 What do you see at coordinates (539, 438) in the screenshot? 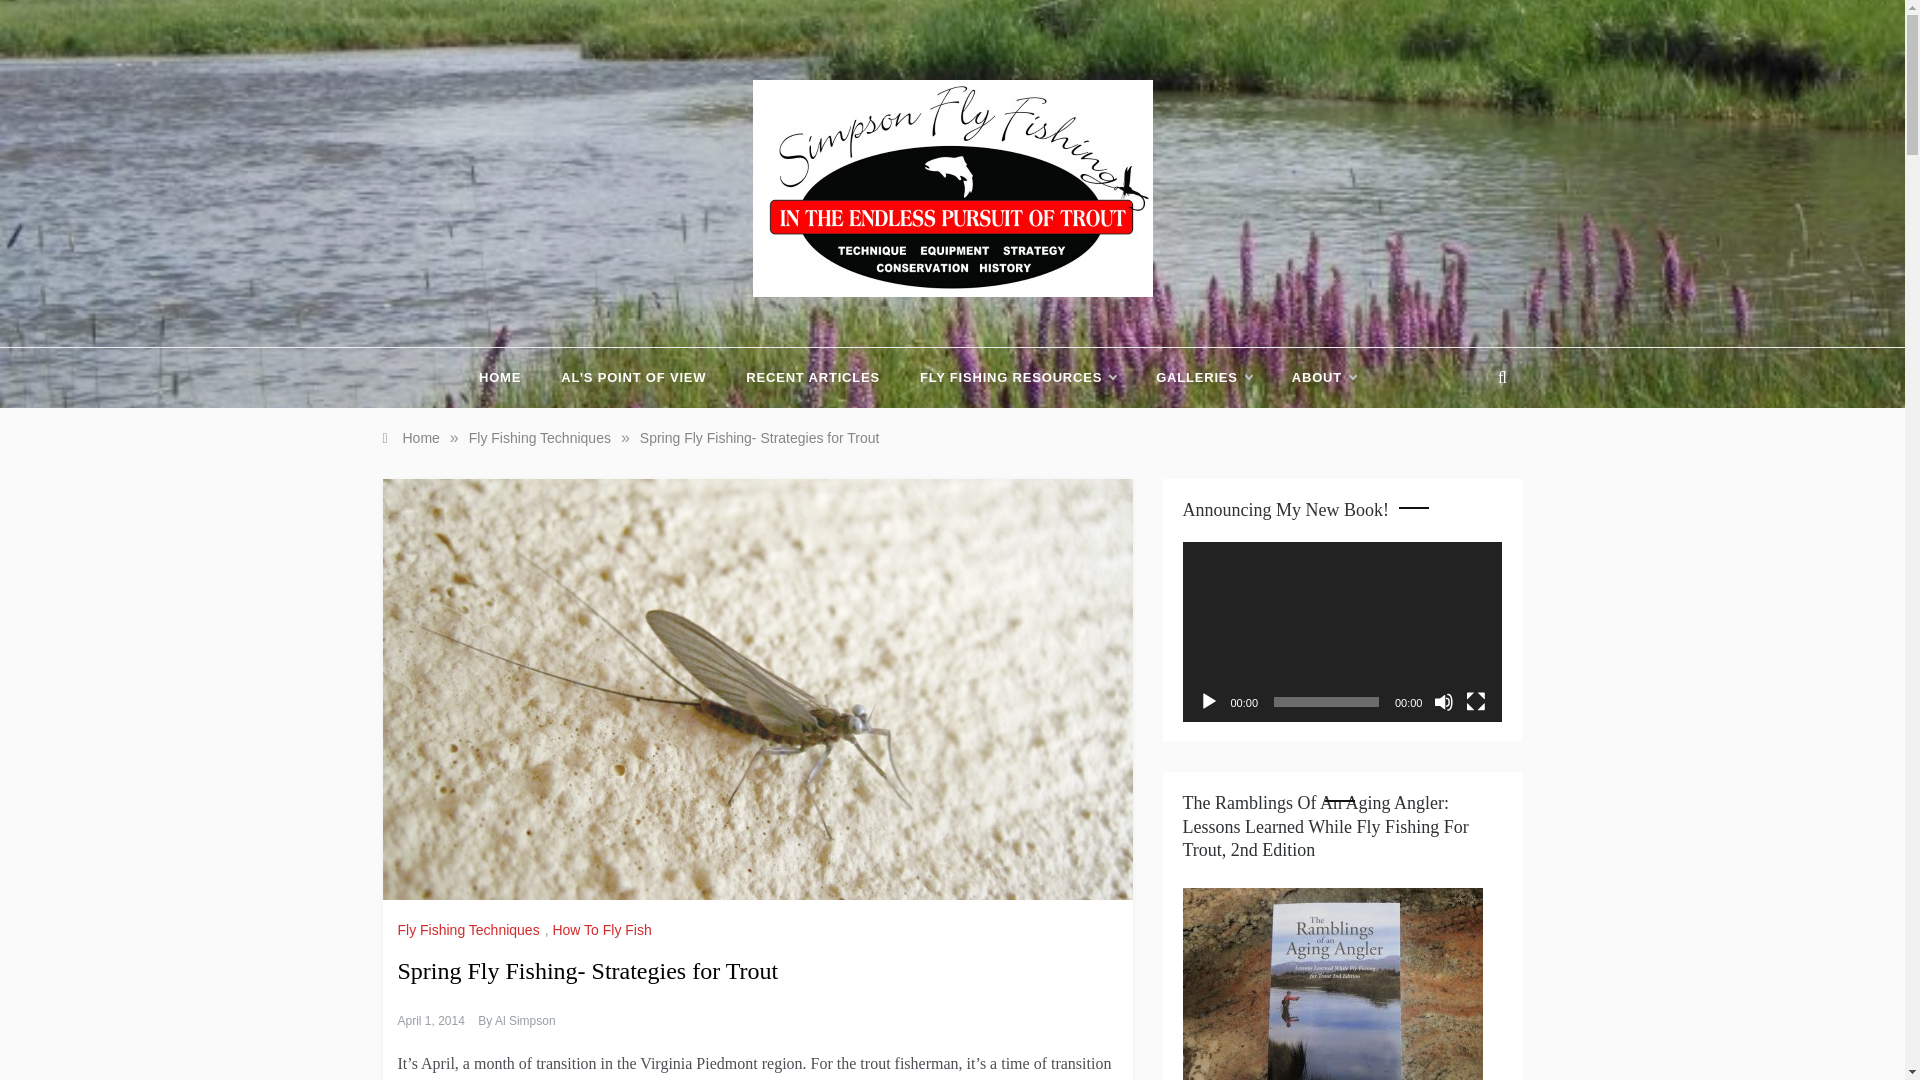
I see `Fly Fishing Techniques` at bounding box center [539, 438].